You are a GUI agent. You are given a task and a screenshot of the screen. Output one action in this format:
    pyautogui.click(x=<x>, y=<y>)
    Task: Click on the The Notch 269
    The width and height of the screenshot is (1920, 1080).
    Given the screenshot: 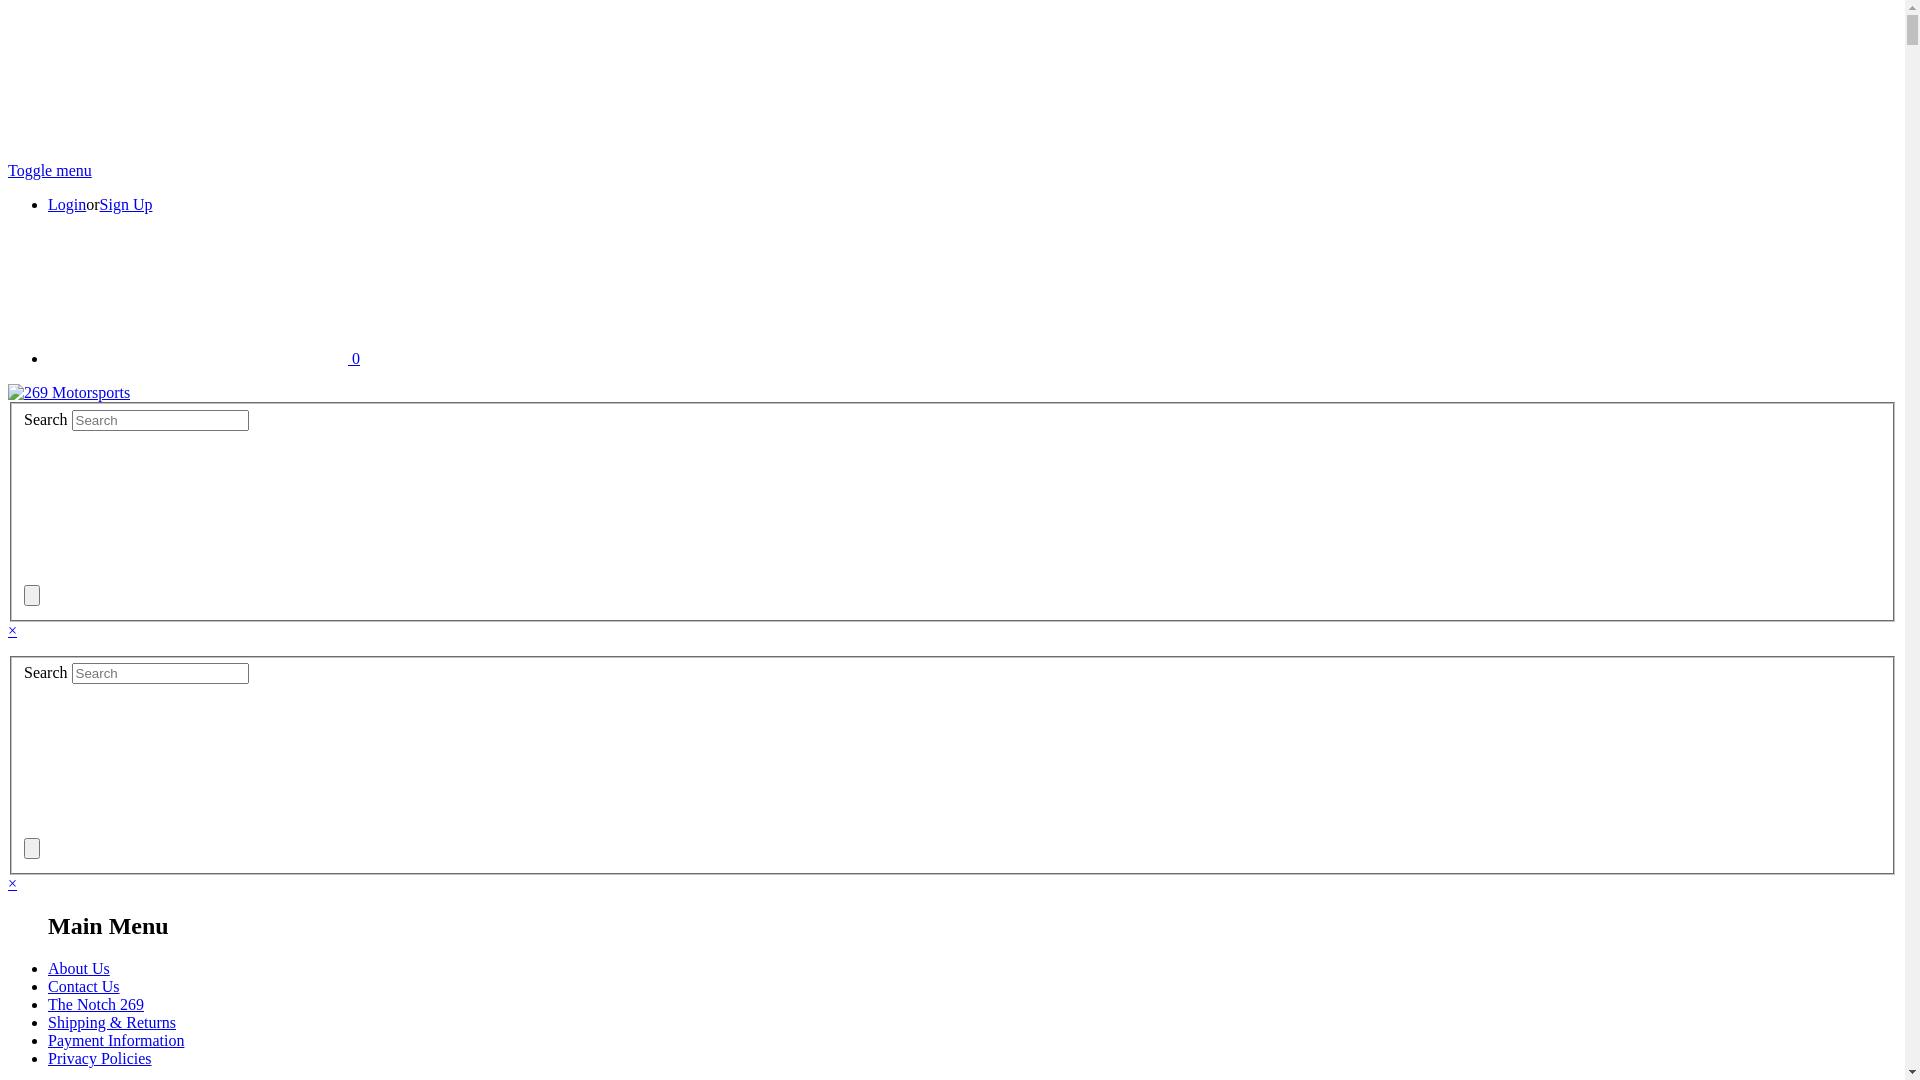 What is the action you would take?
    pyautogui.click(x=96, y=1004)
    